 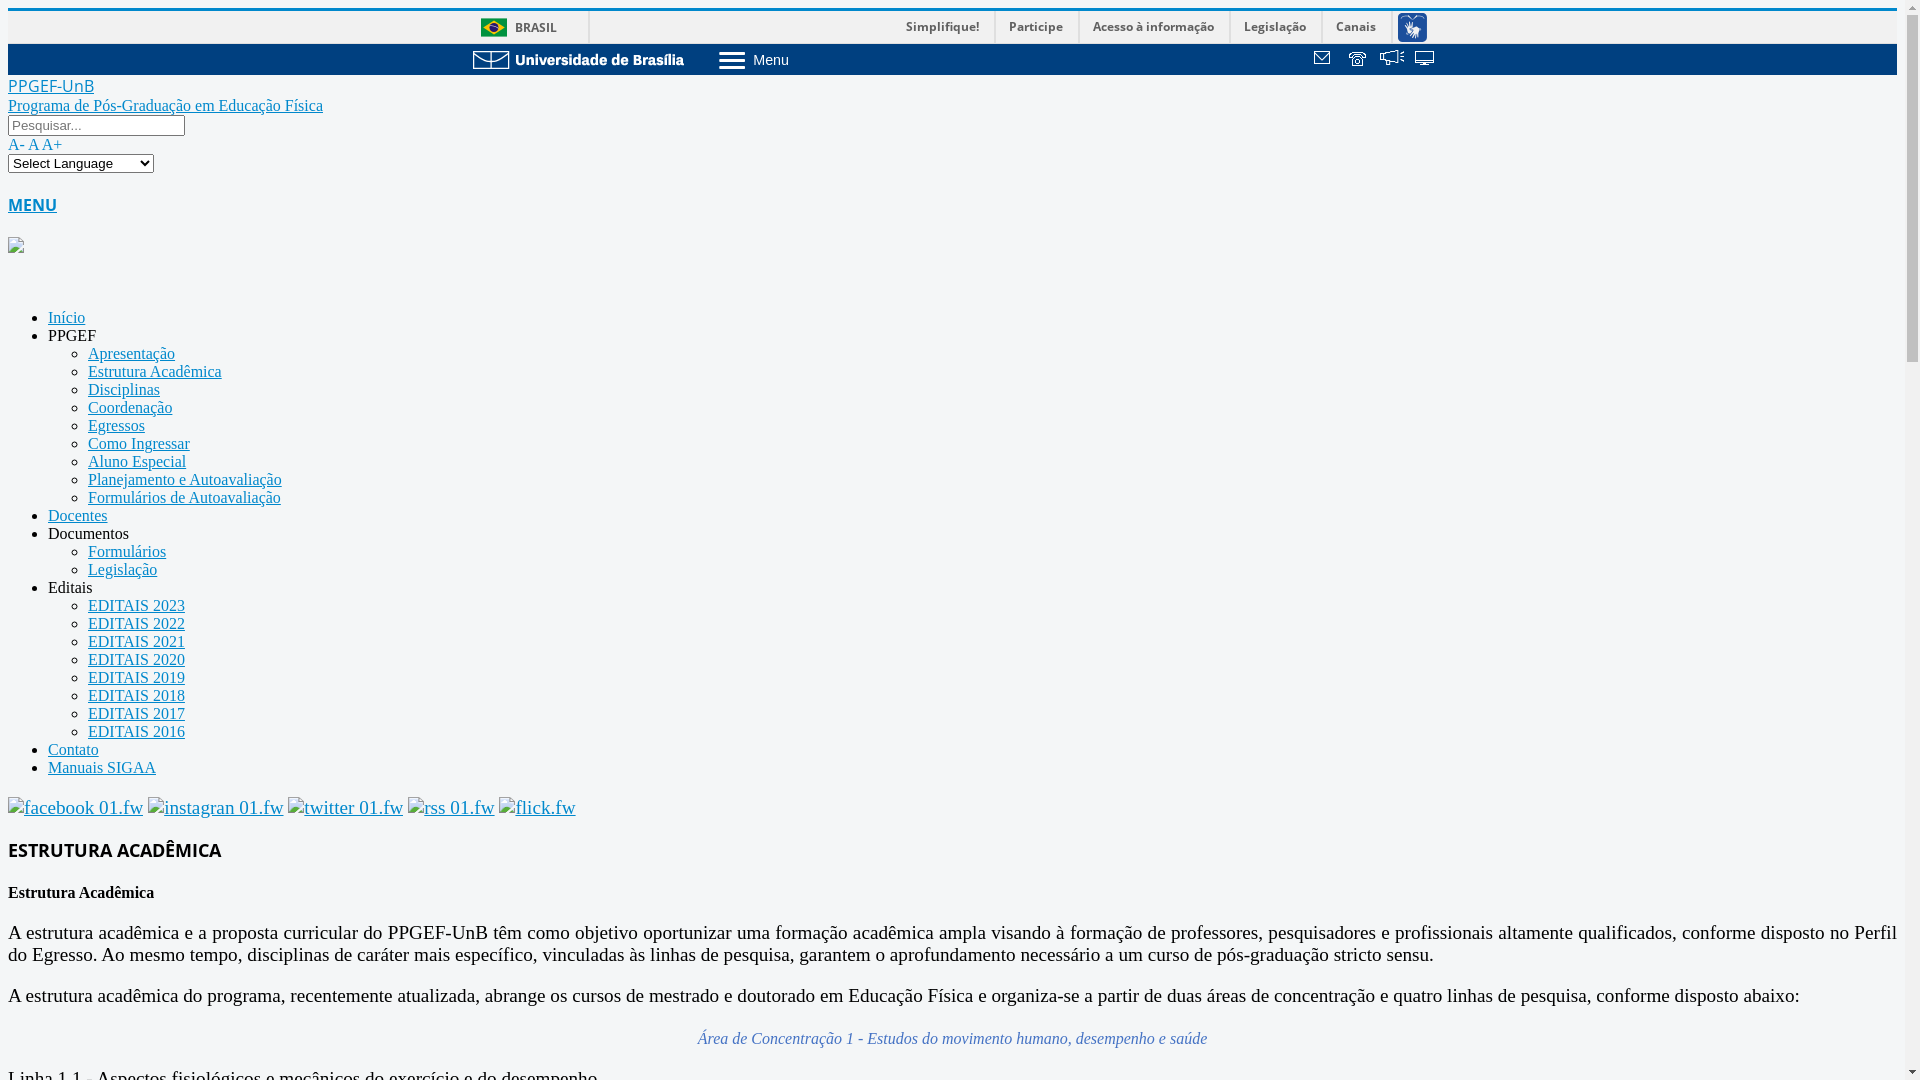 I want to click on EDITAIS 2019, so click(x=136, y=678).